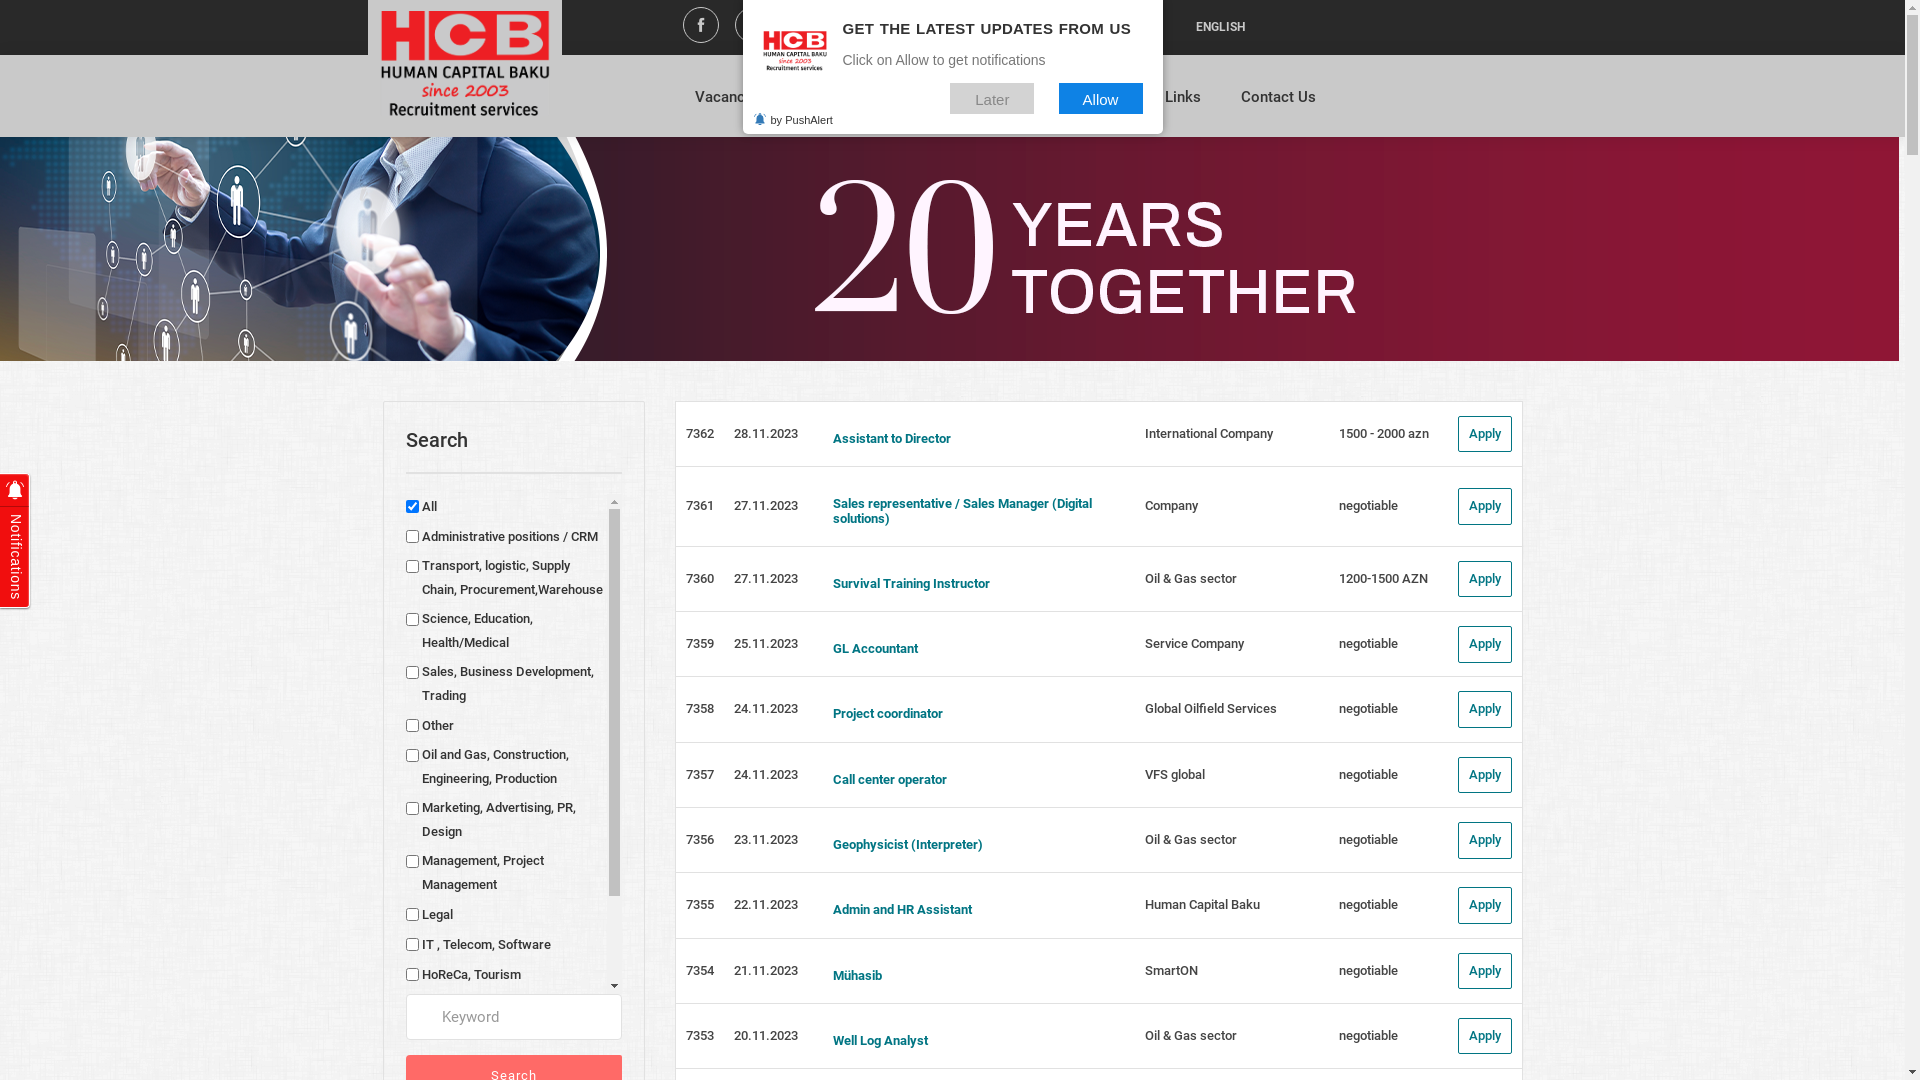 This screenshot has width=1920, height=1080. What do you see at coordinates (972, 780) in the screenshot?
I see `Call center operator` at bounding box center [972, 780].